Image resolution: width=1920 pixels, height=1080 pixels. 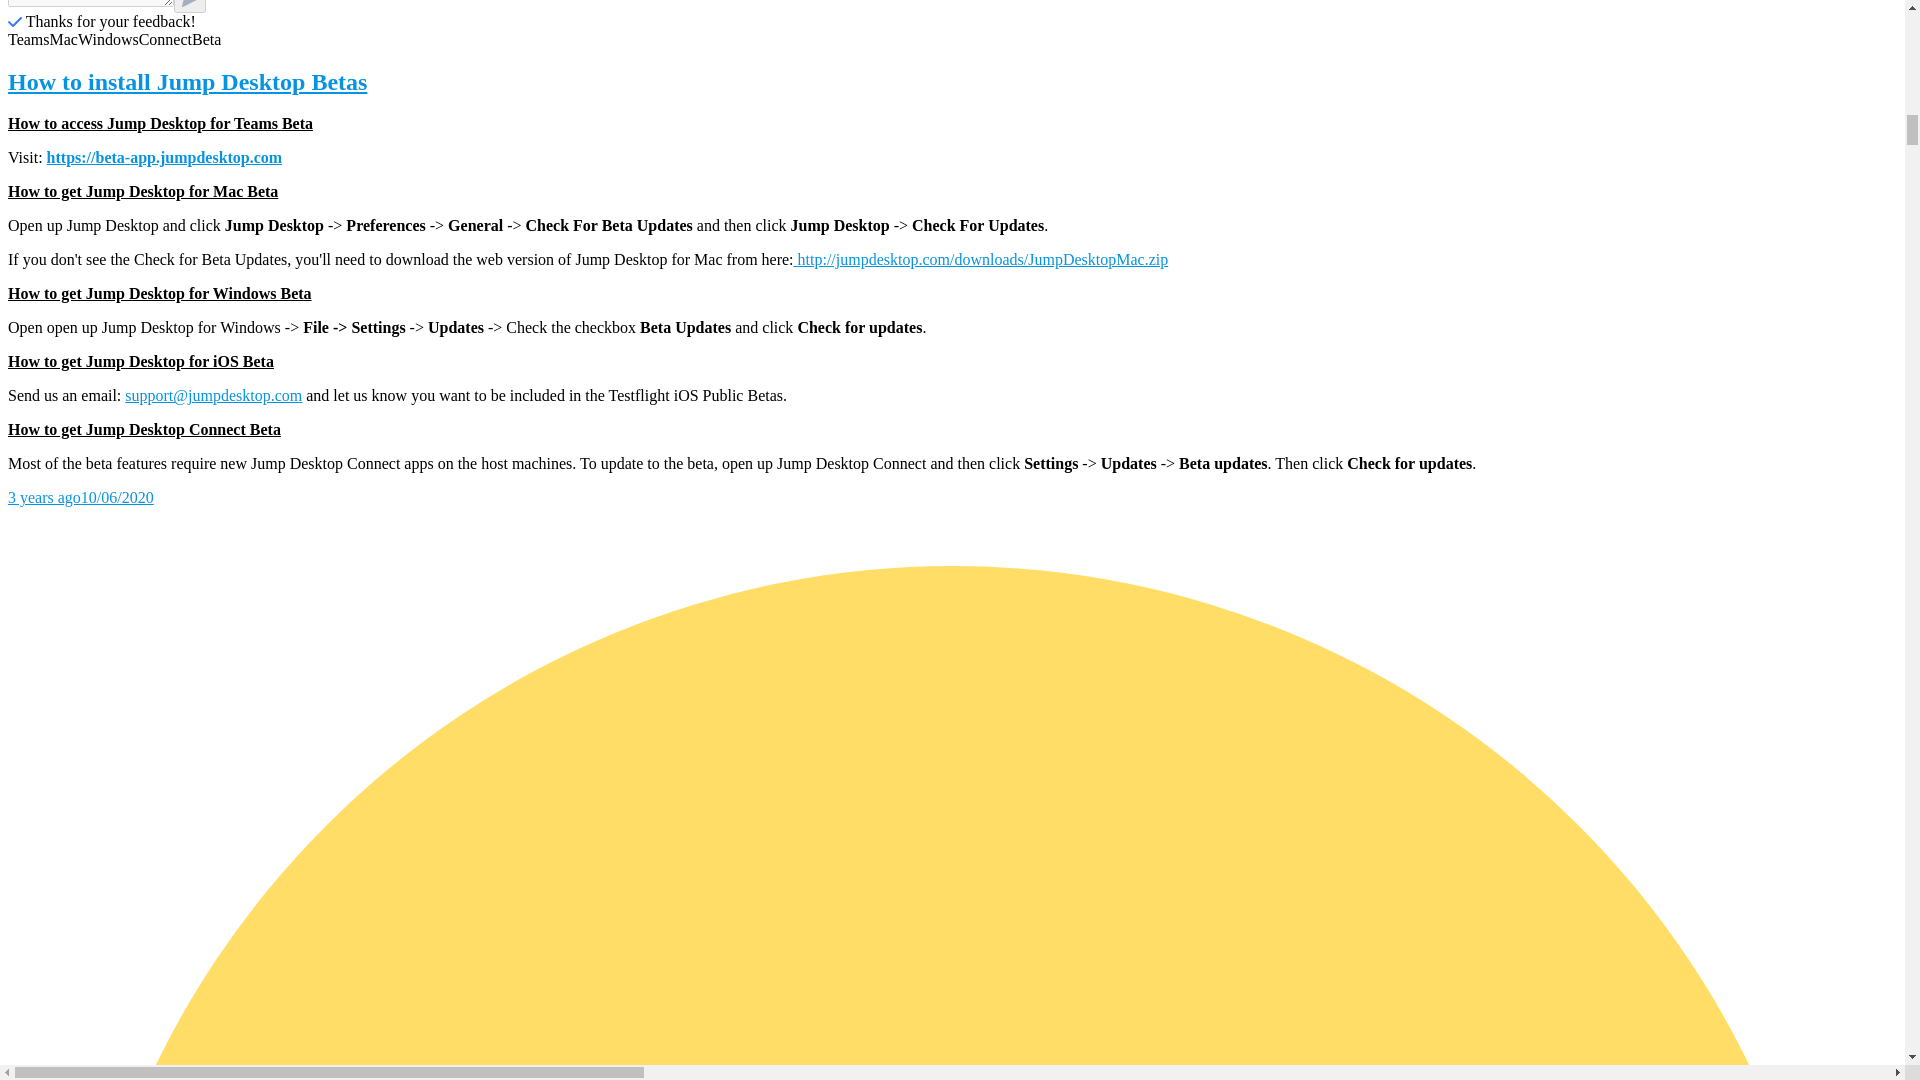 I want to click on Submit Button, so click(x=190, y=6).